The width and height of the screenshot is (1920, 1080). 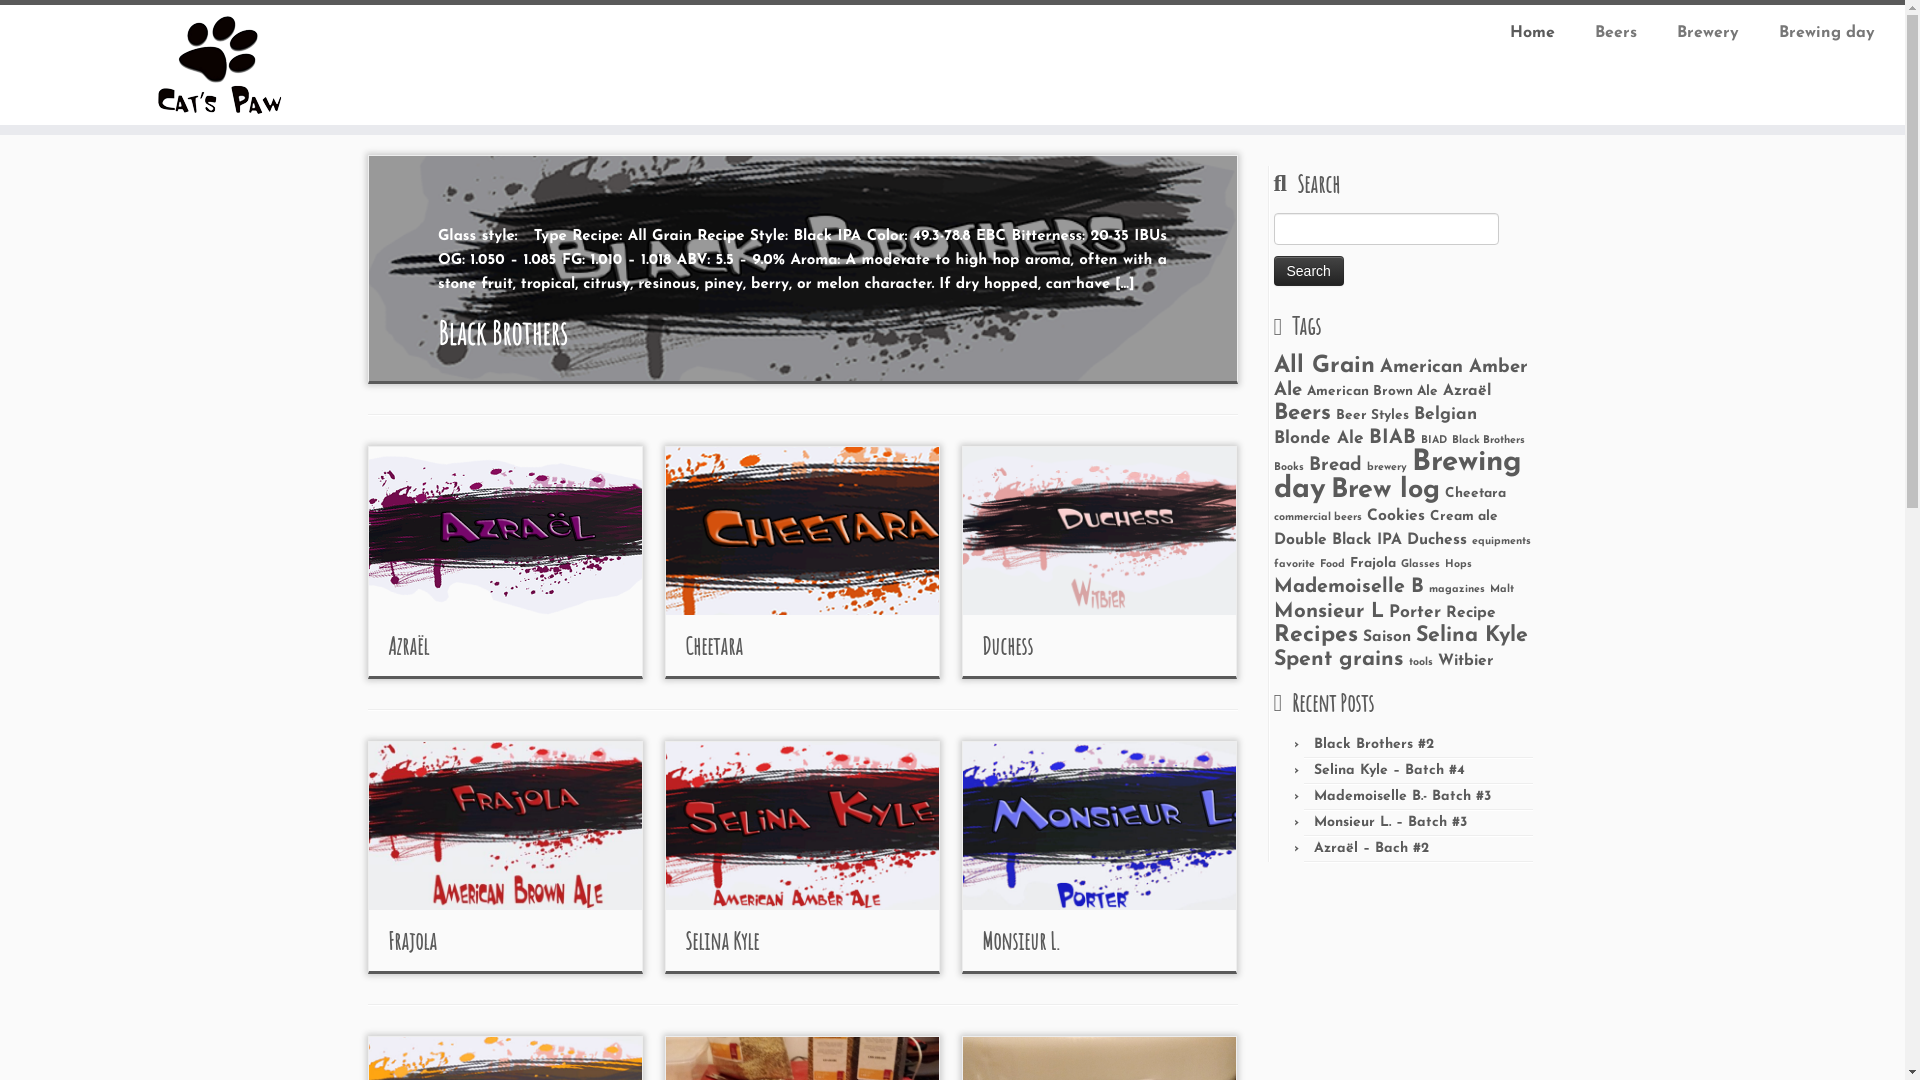 I want to click on commercial beers, so click(x=1318, y=518).